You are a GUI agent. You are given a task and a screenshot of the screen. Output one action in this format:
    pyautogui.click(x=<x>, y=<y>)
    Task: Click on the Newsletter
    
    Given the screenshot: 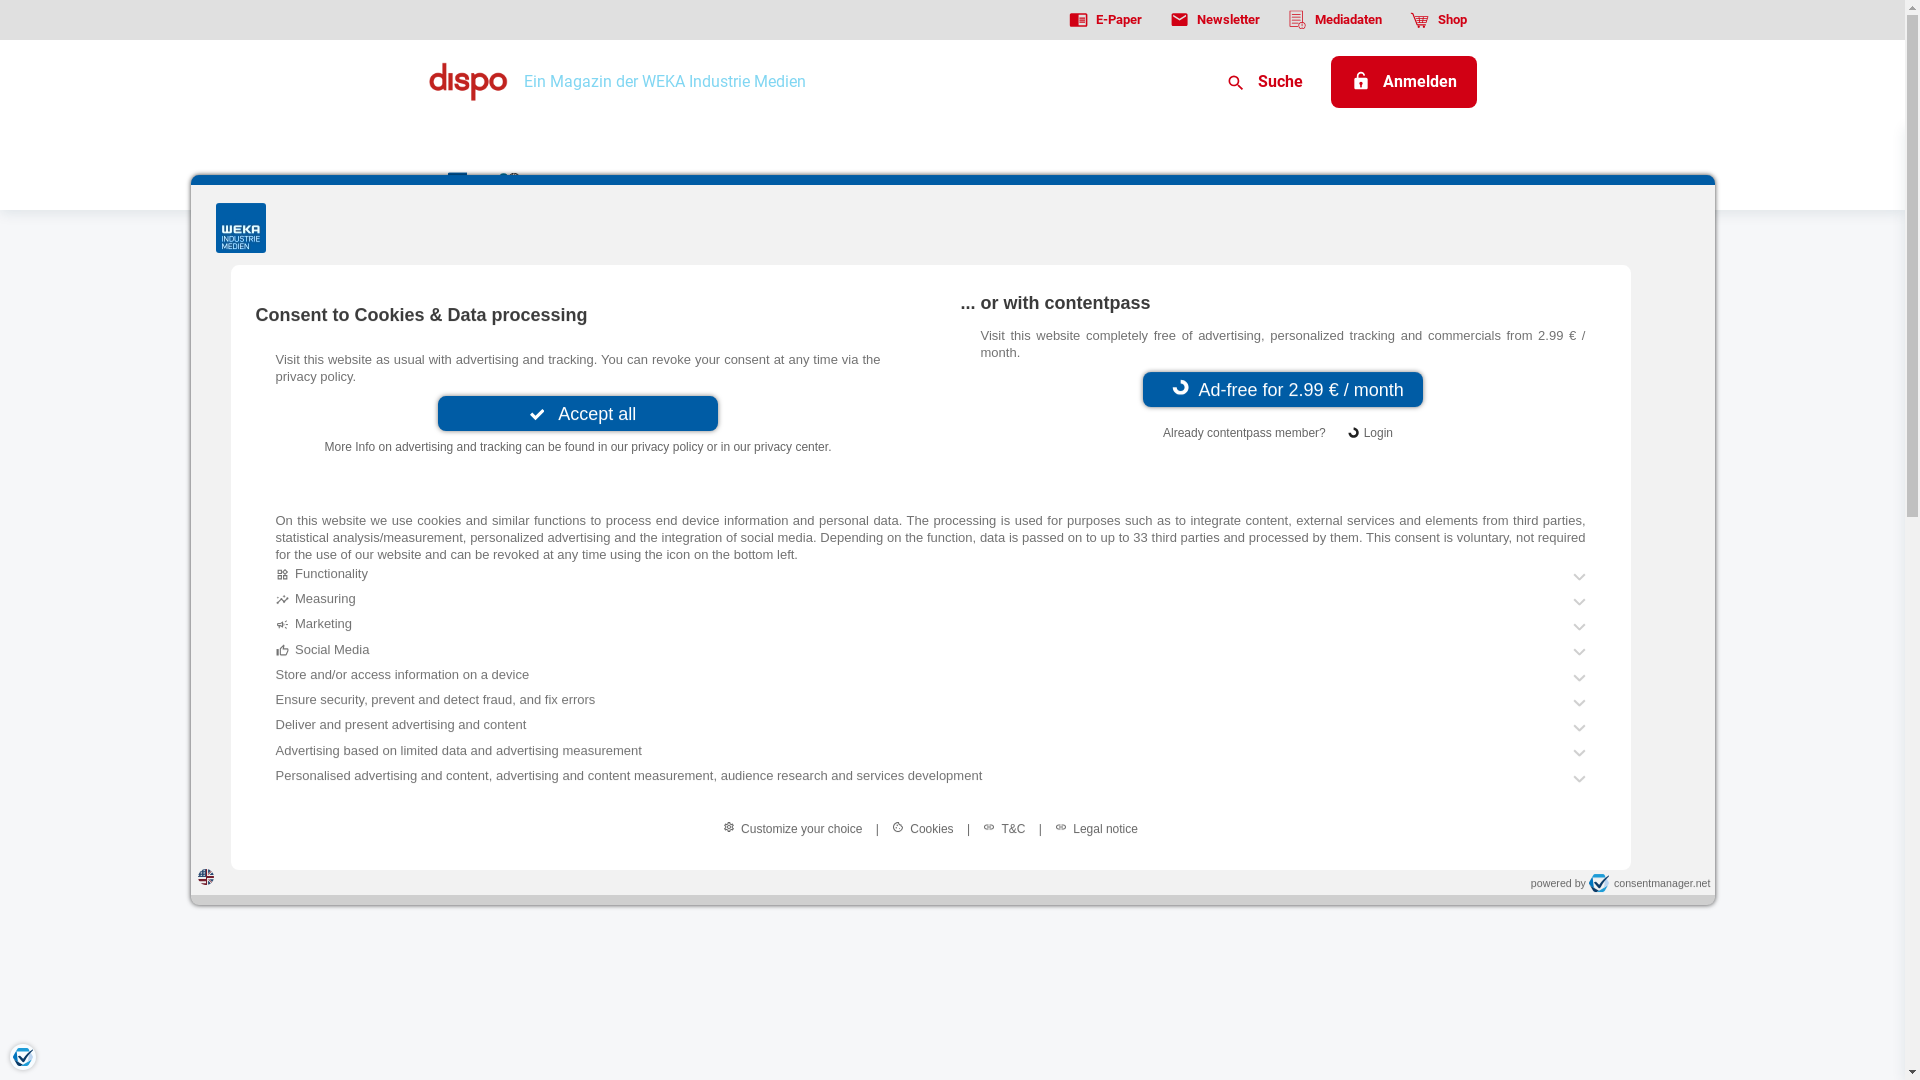 What is the action you would take?
    pyautogui.click(x=1215, y=20)
    